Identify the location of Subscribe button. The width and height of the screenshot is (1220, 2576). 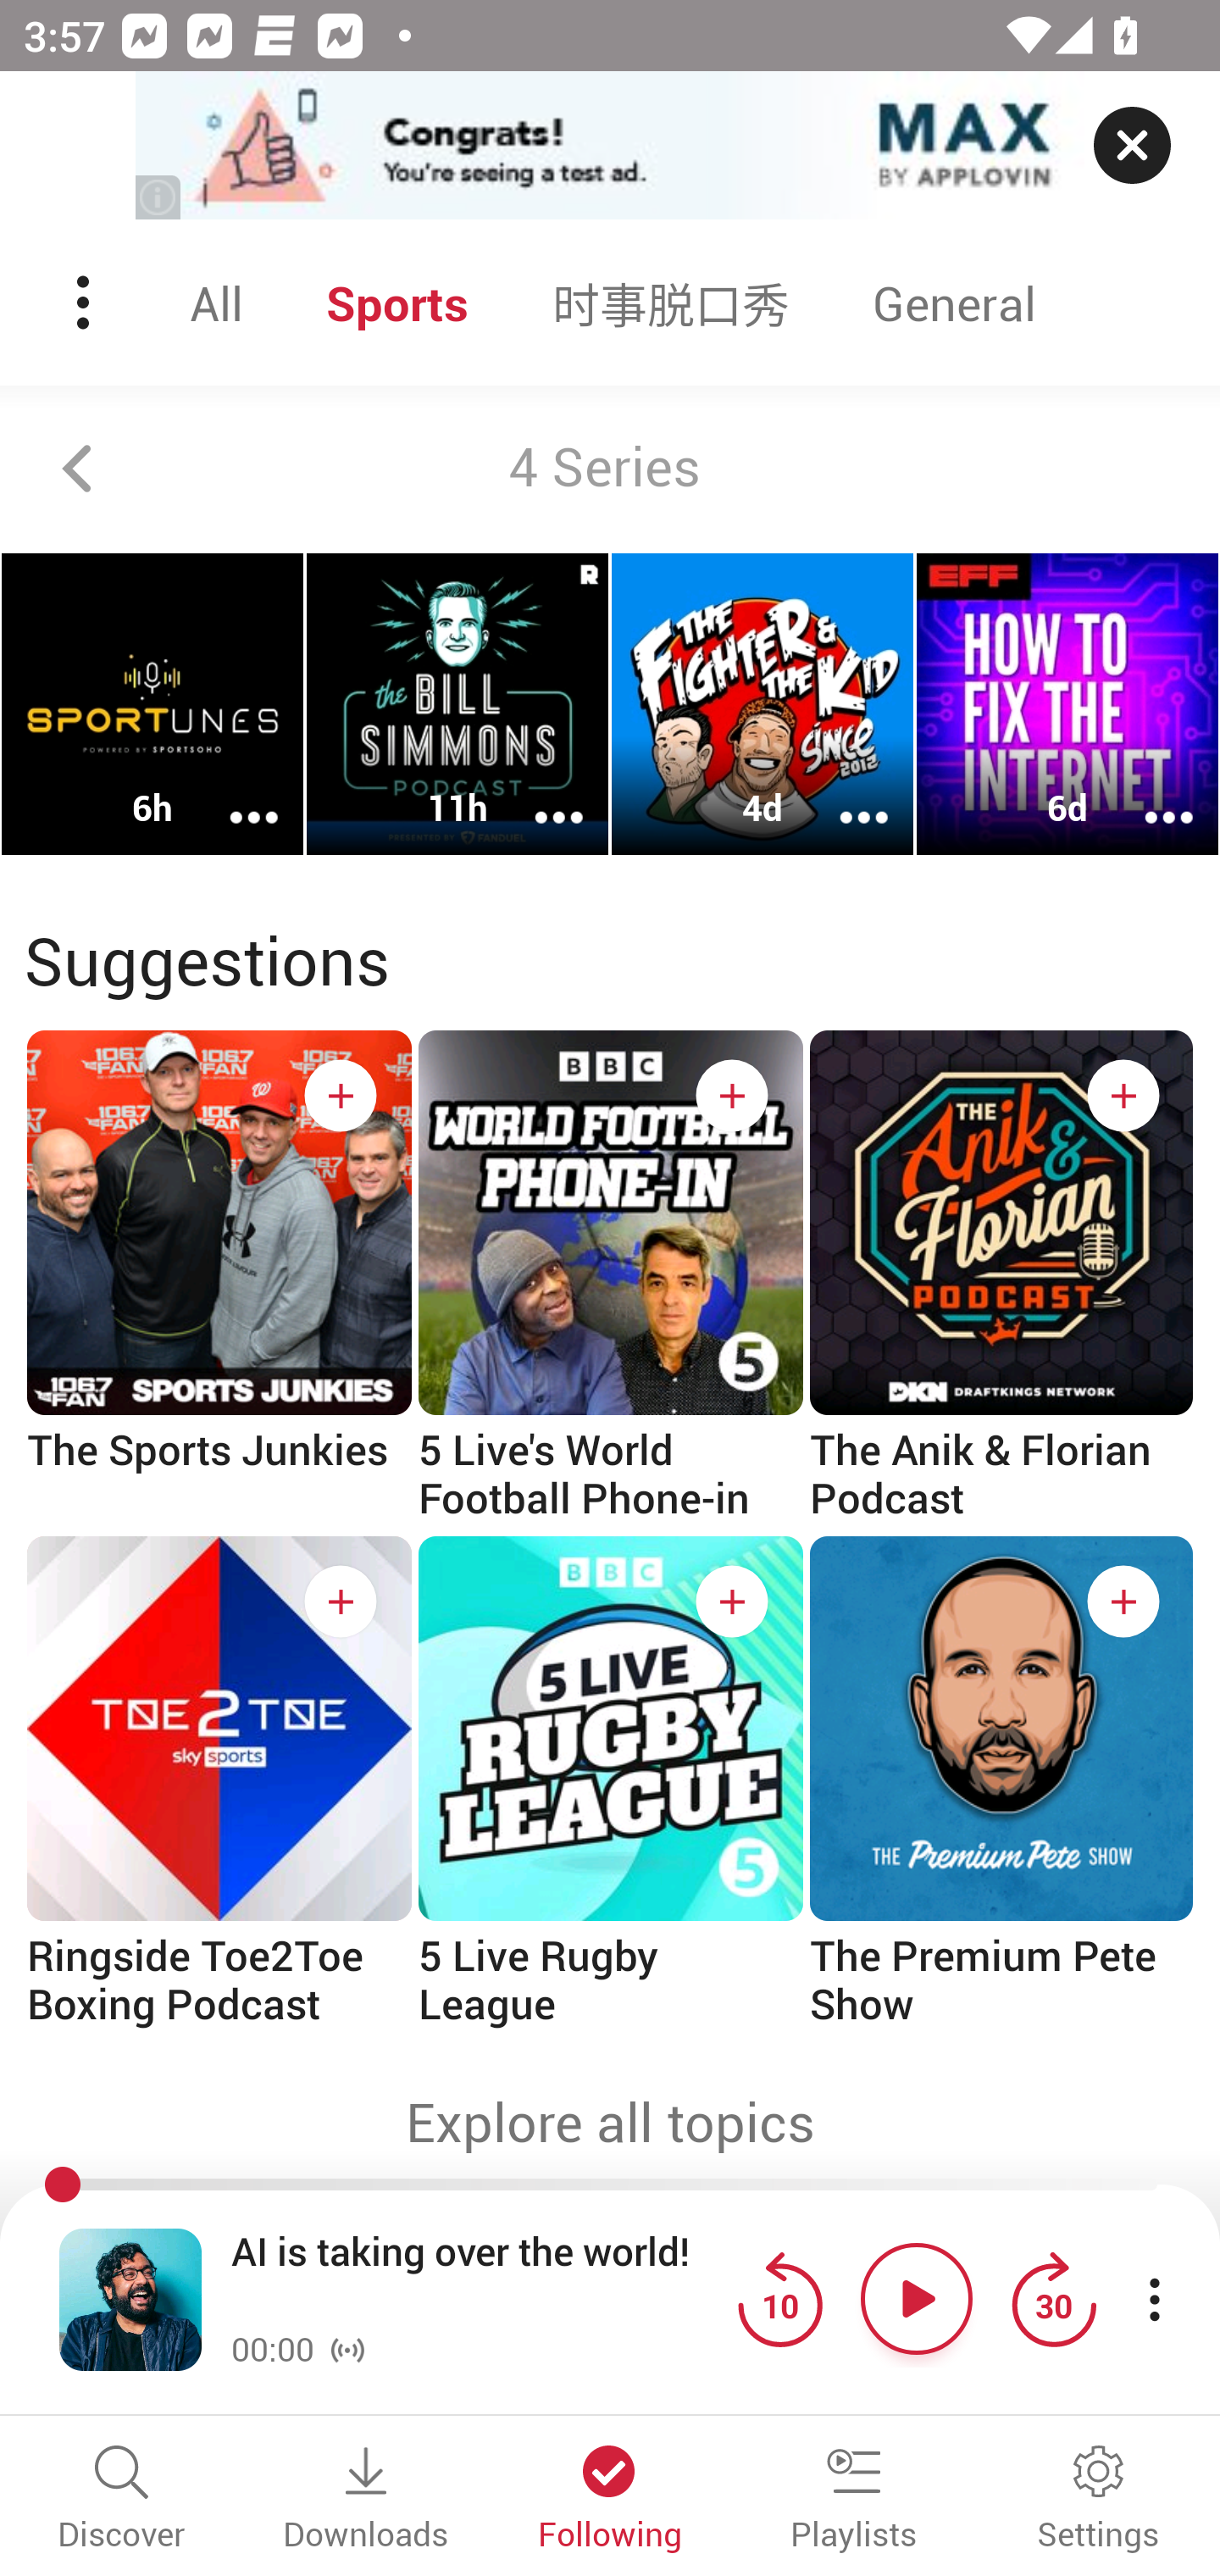
(732, 1602).